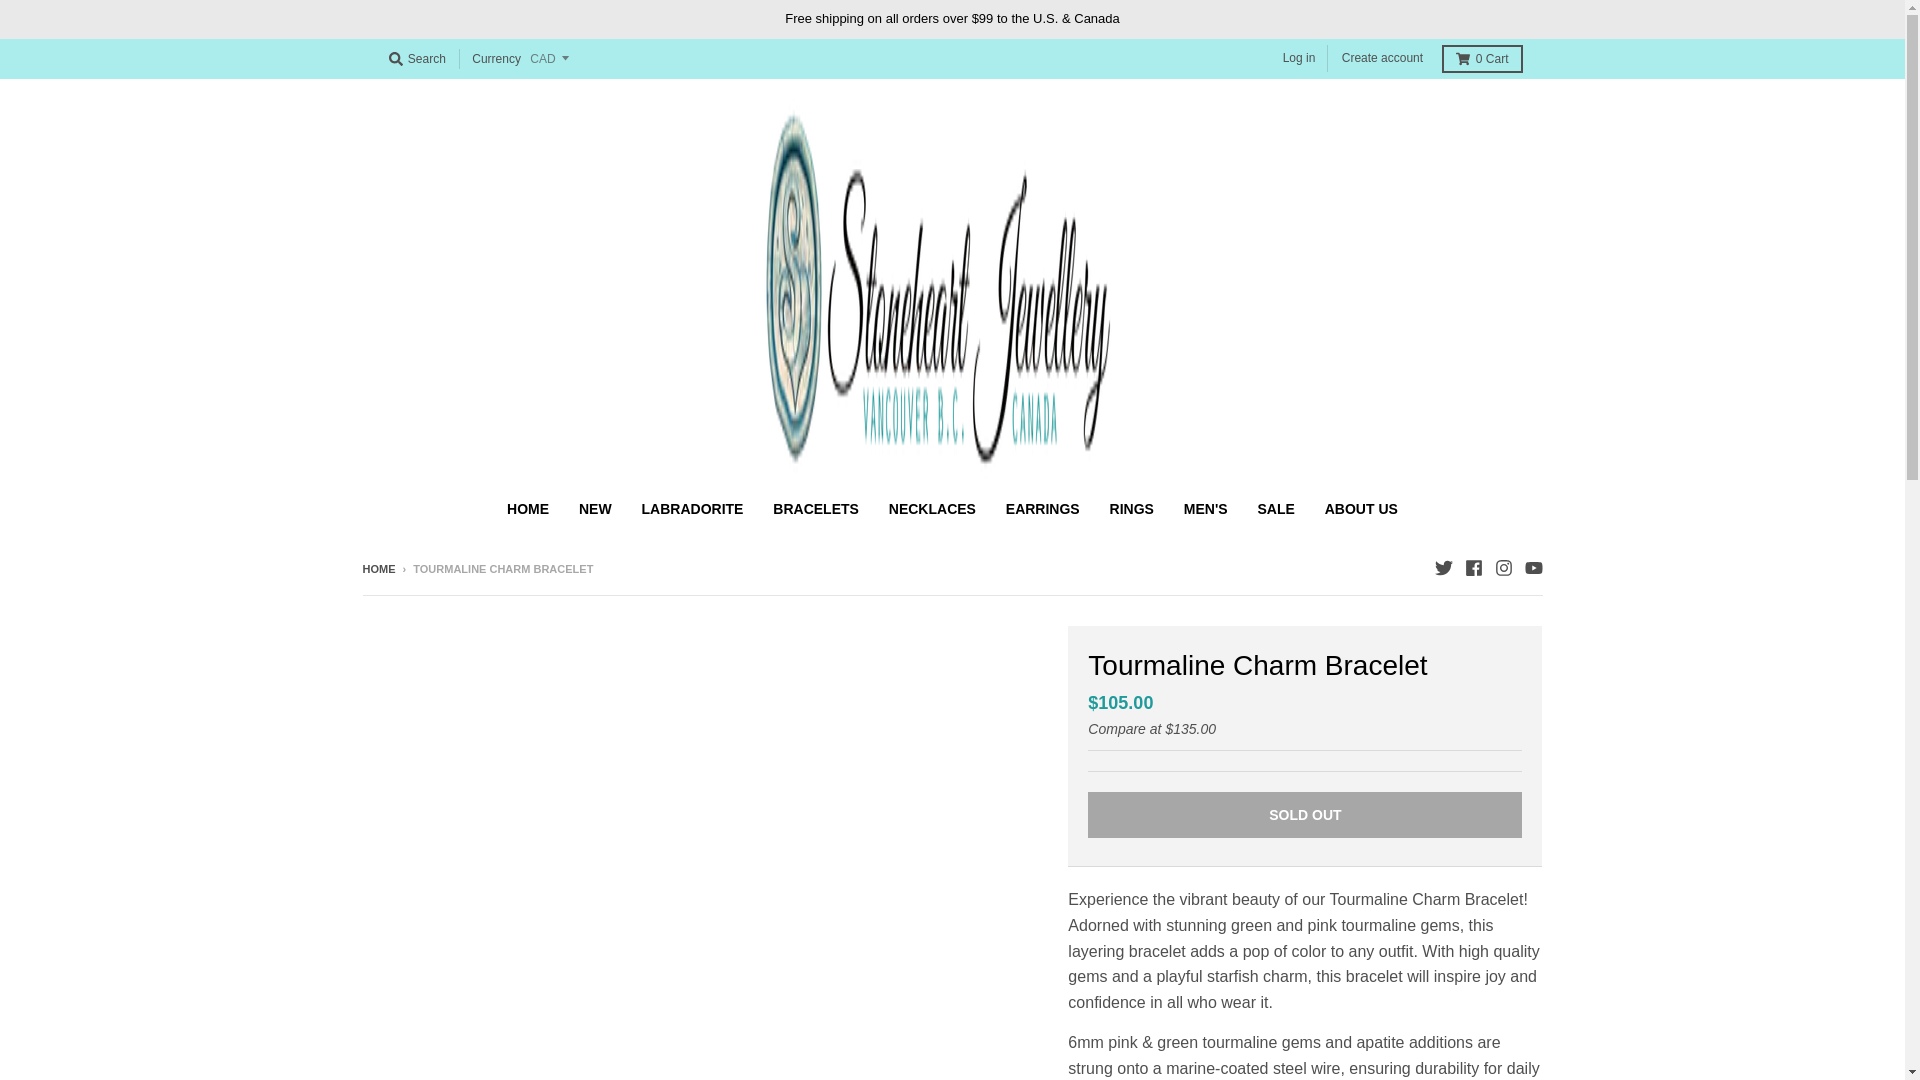 This screenshot has height=1080, width=1920. I want to click on RINGS, so click(1132, 509).